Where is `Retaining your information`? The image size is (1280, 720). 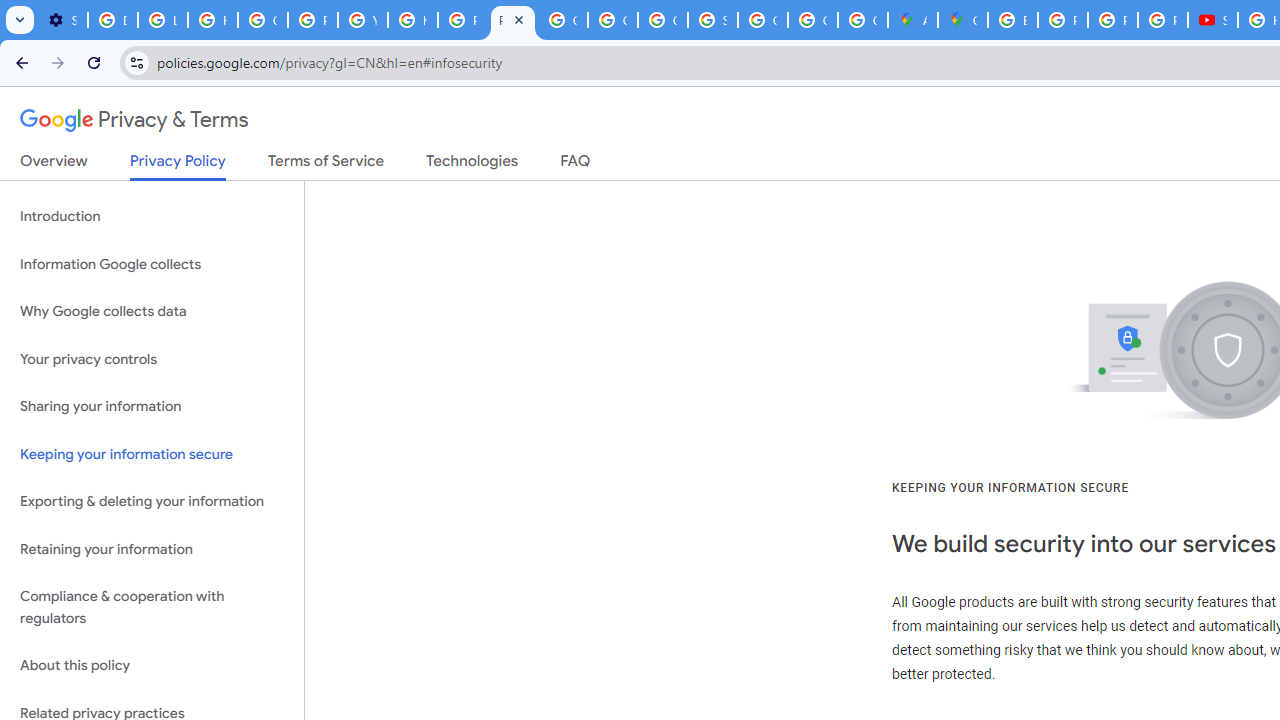 Retaining your information is located at coordinates (152, 548).